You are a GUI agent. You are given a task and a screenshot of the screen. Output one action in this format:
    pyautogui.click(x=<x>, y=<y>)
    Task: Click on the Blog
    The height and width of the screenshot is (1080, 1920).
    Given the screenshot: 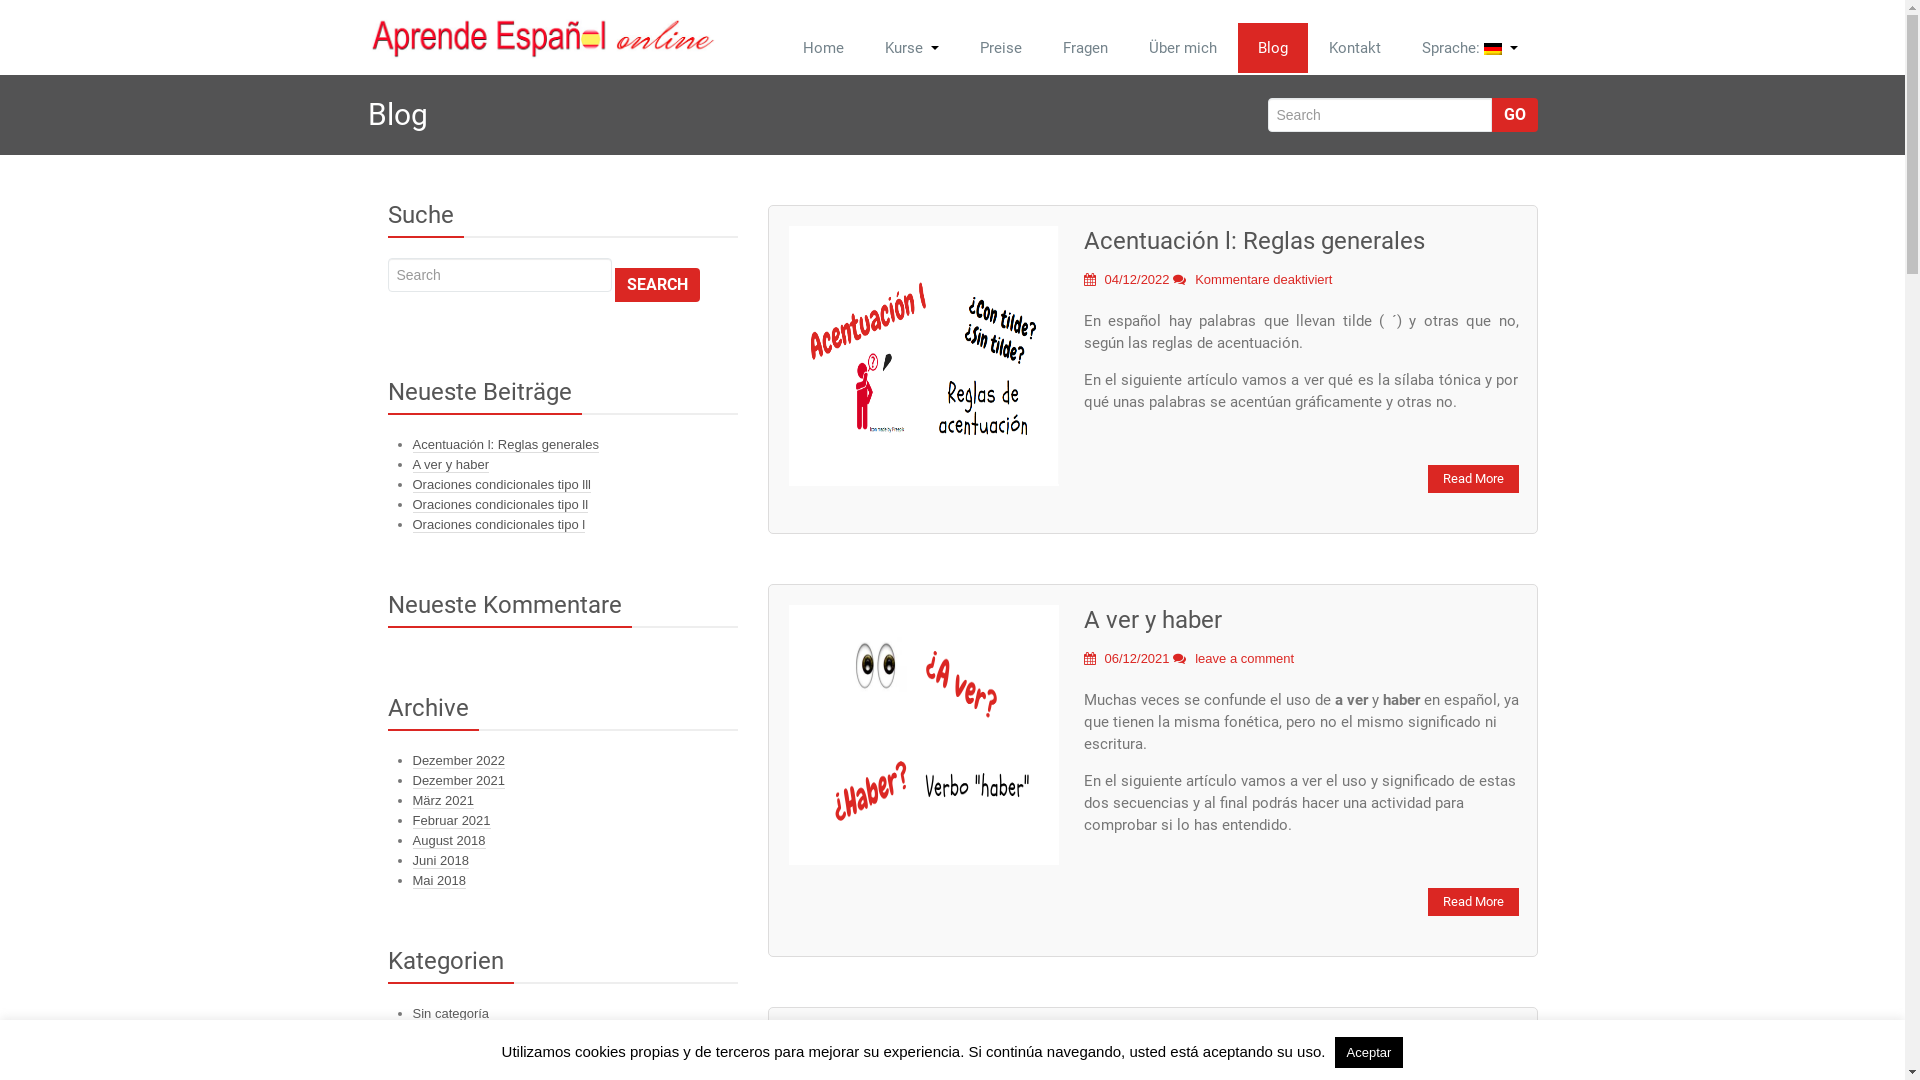 What is the action you would take?
    pyautogui.click(x=1273, y=48)
    